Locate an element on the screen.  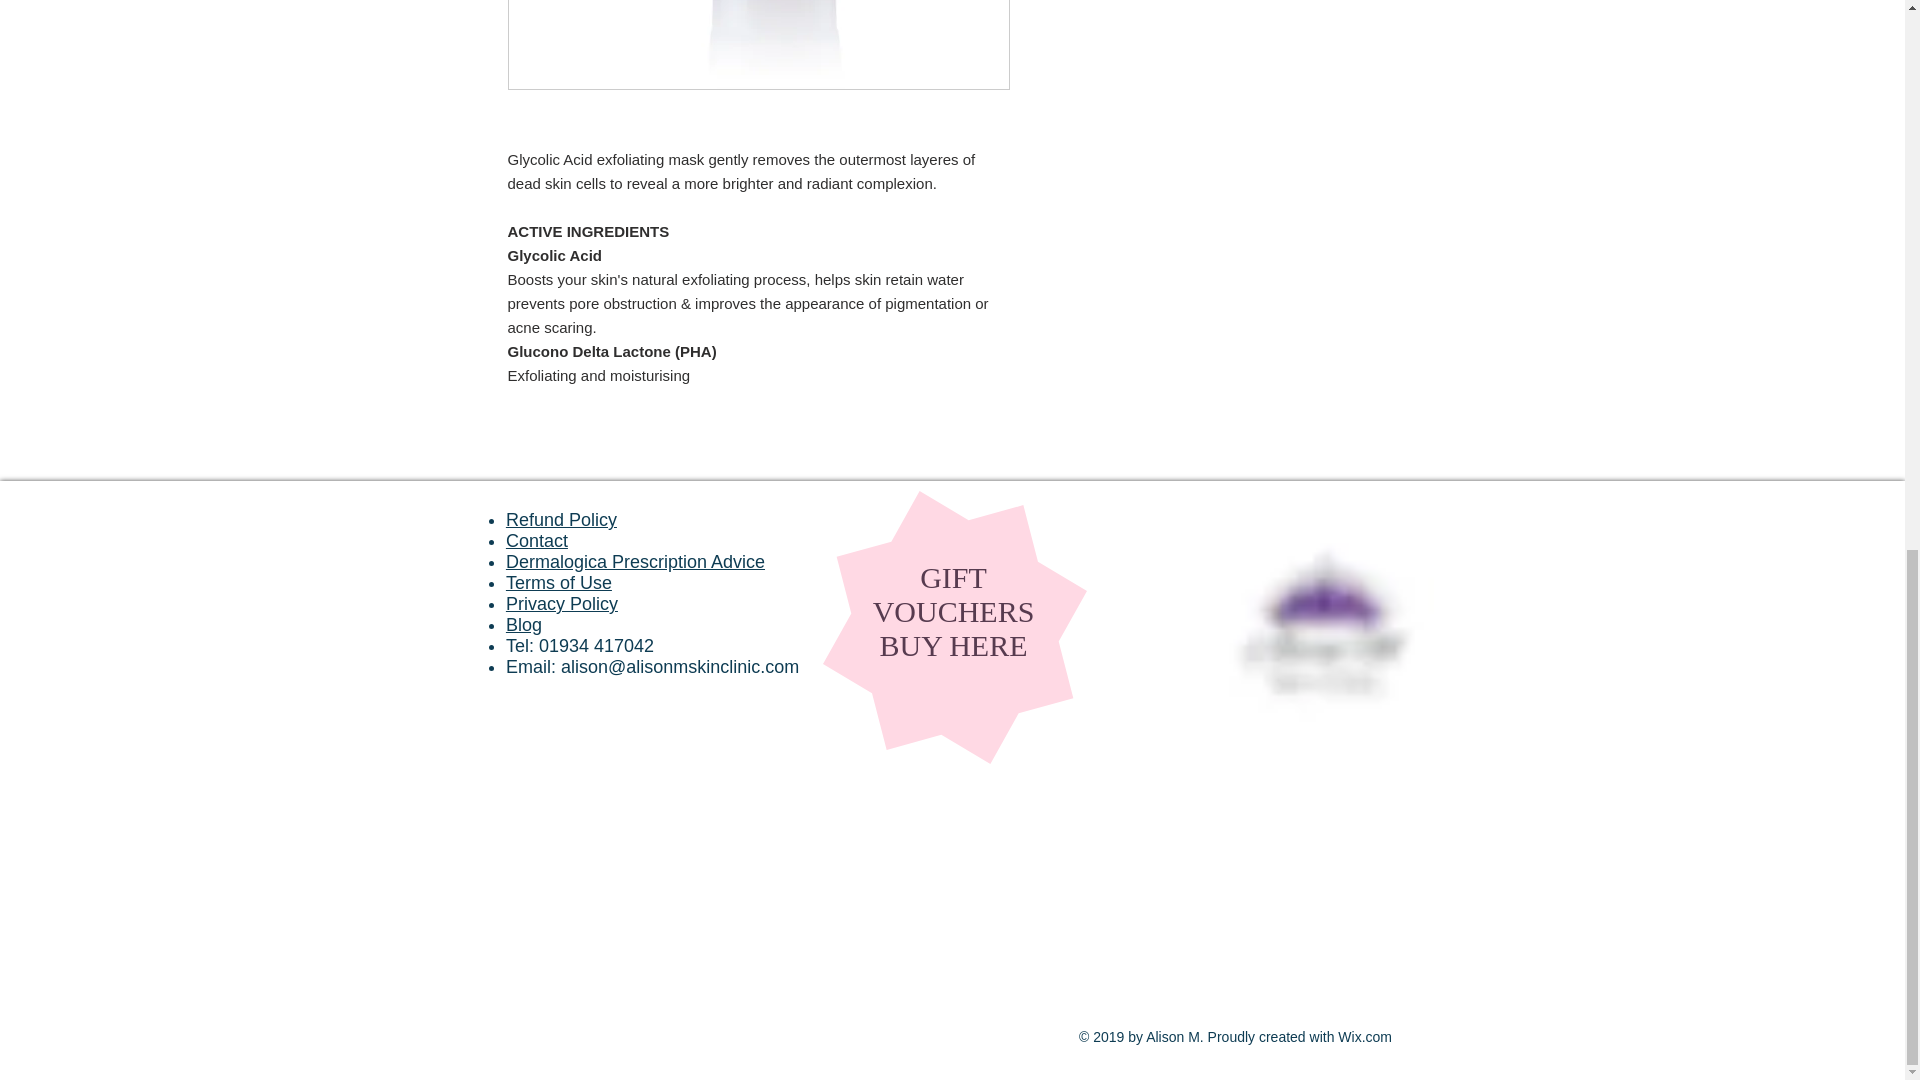
Refund Policy is located at coordinates (561, 520).